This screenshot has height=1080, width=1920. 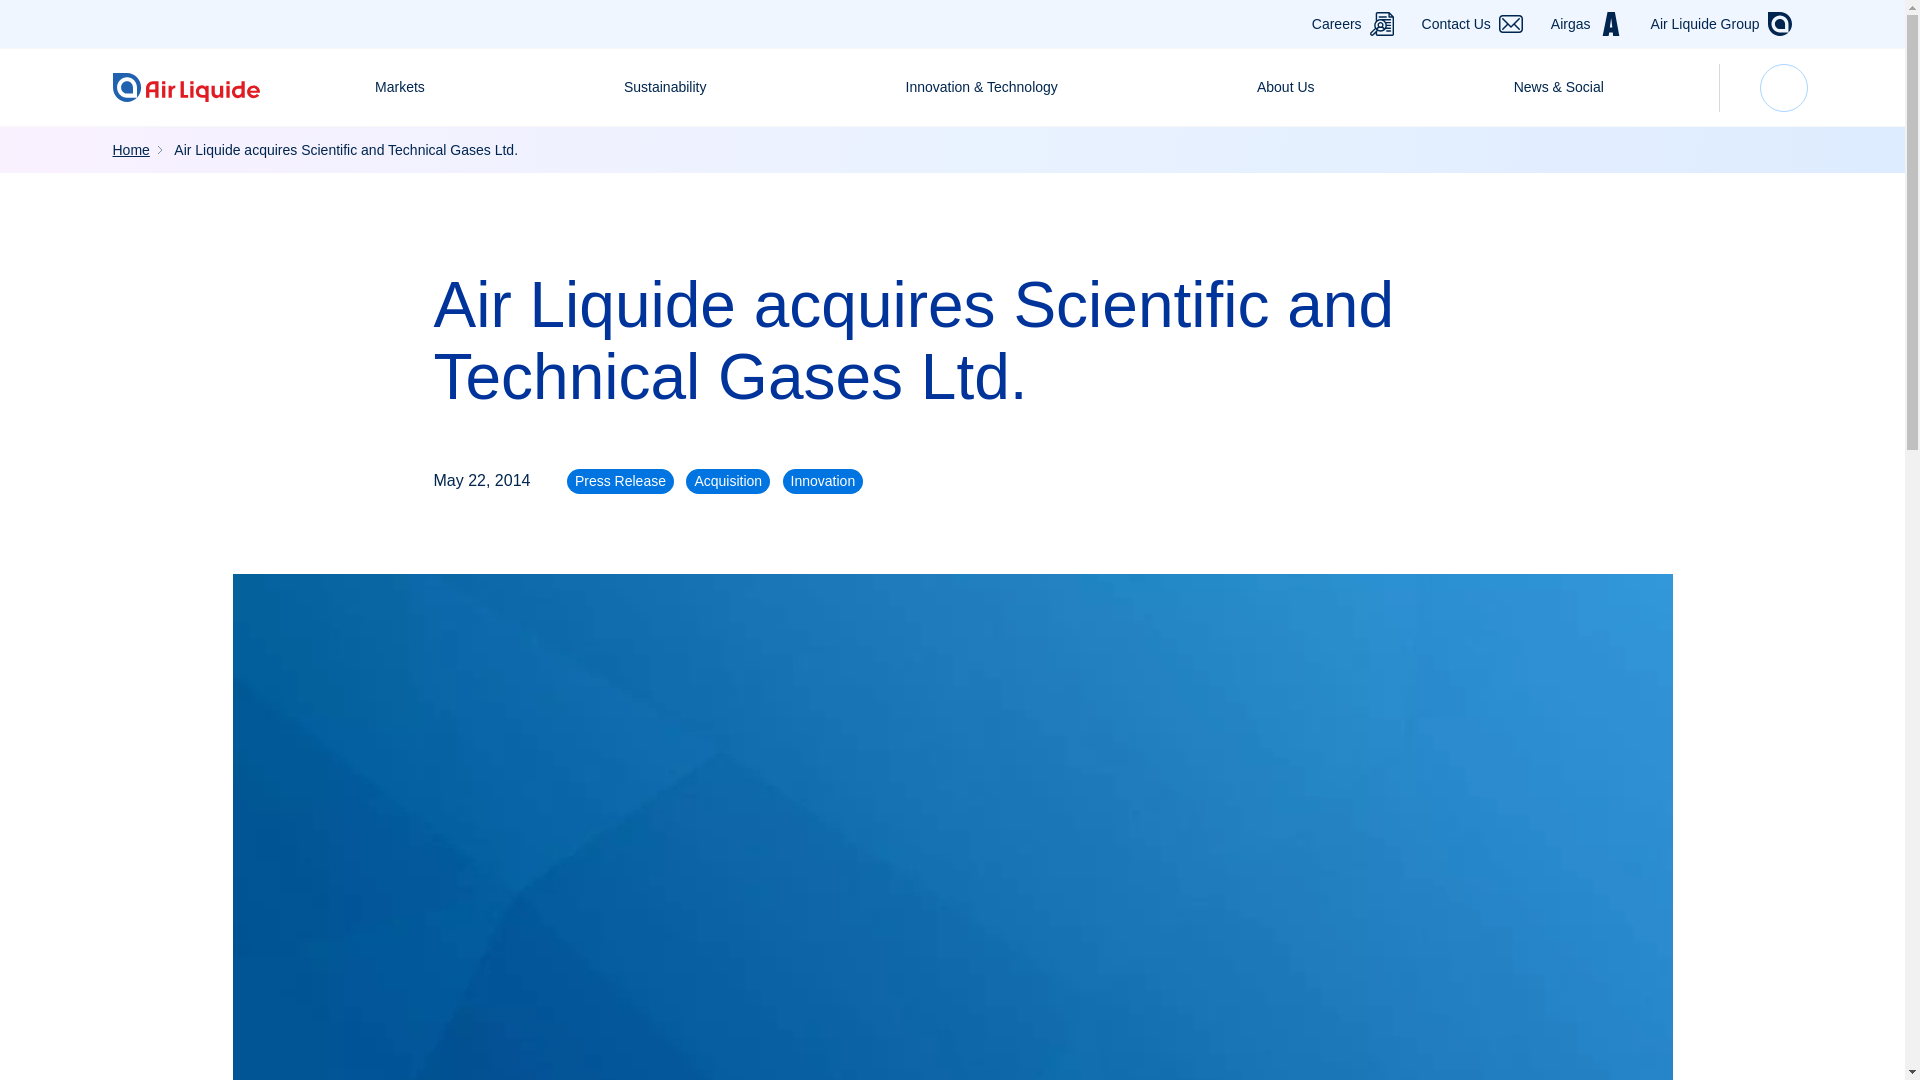 I want to click on Contact Us, so click(x=1456, y=24).